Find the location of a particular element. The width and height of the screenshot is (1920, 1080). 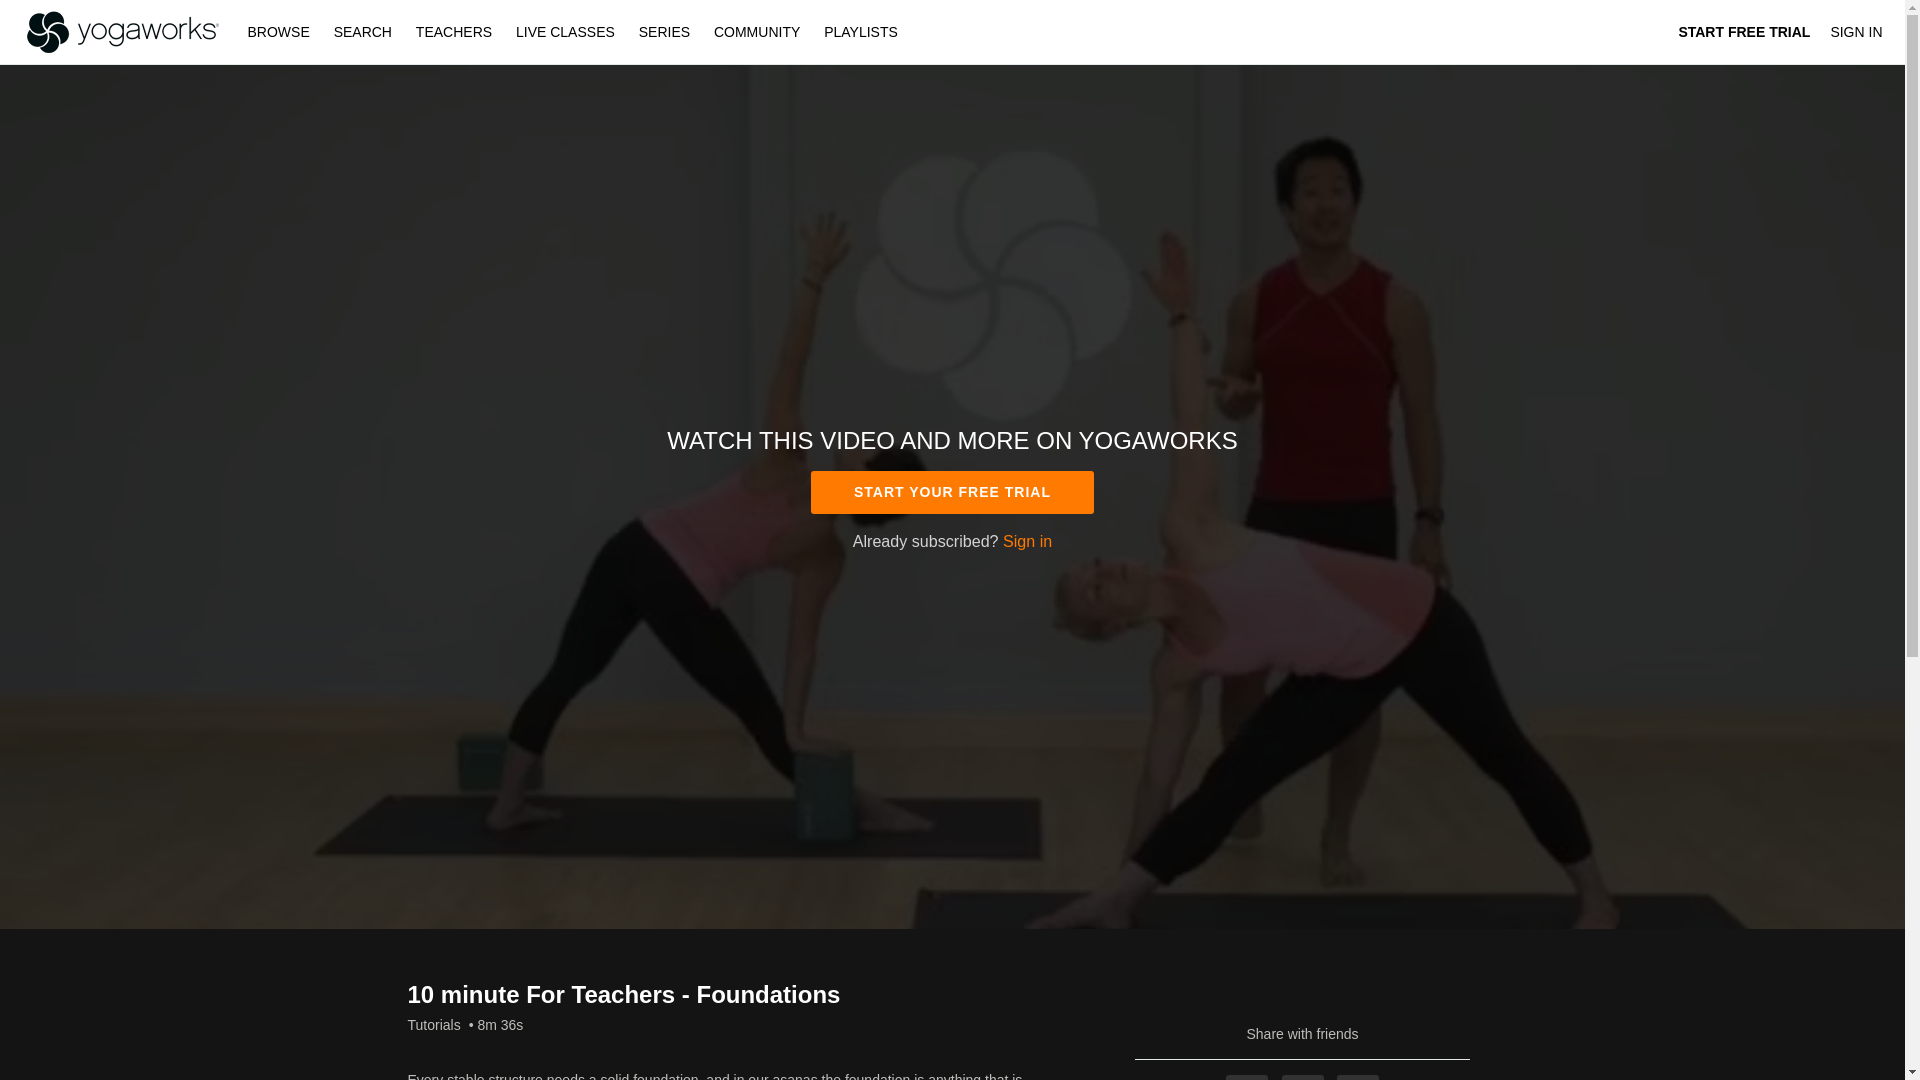

TEACHERS is located at coordinates (453, 31).